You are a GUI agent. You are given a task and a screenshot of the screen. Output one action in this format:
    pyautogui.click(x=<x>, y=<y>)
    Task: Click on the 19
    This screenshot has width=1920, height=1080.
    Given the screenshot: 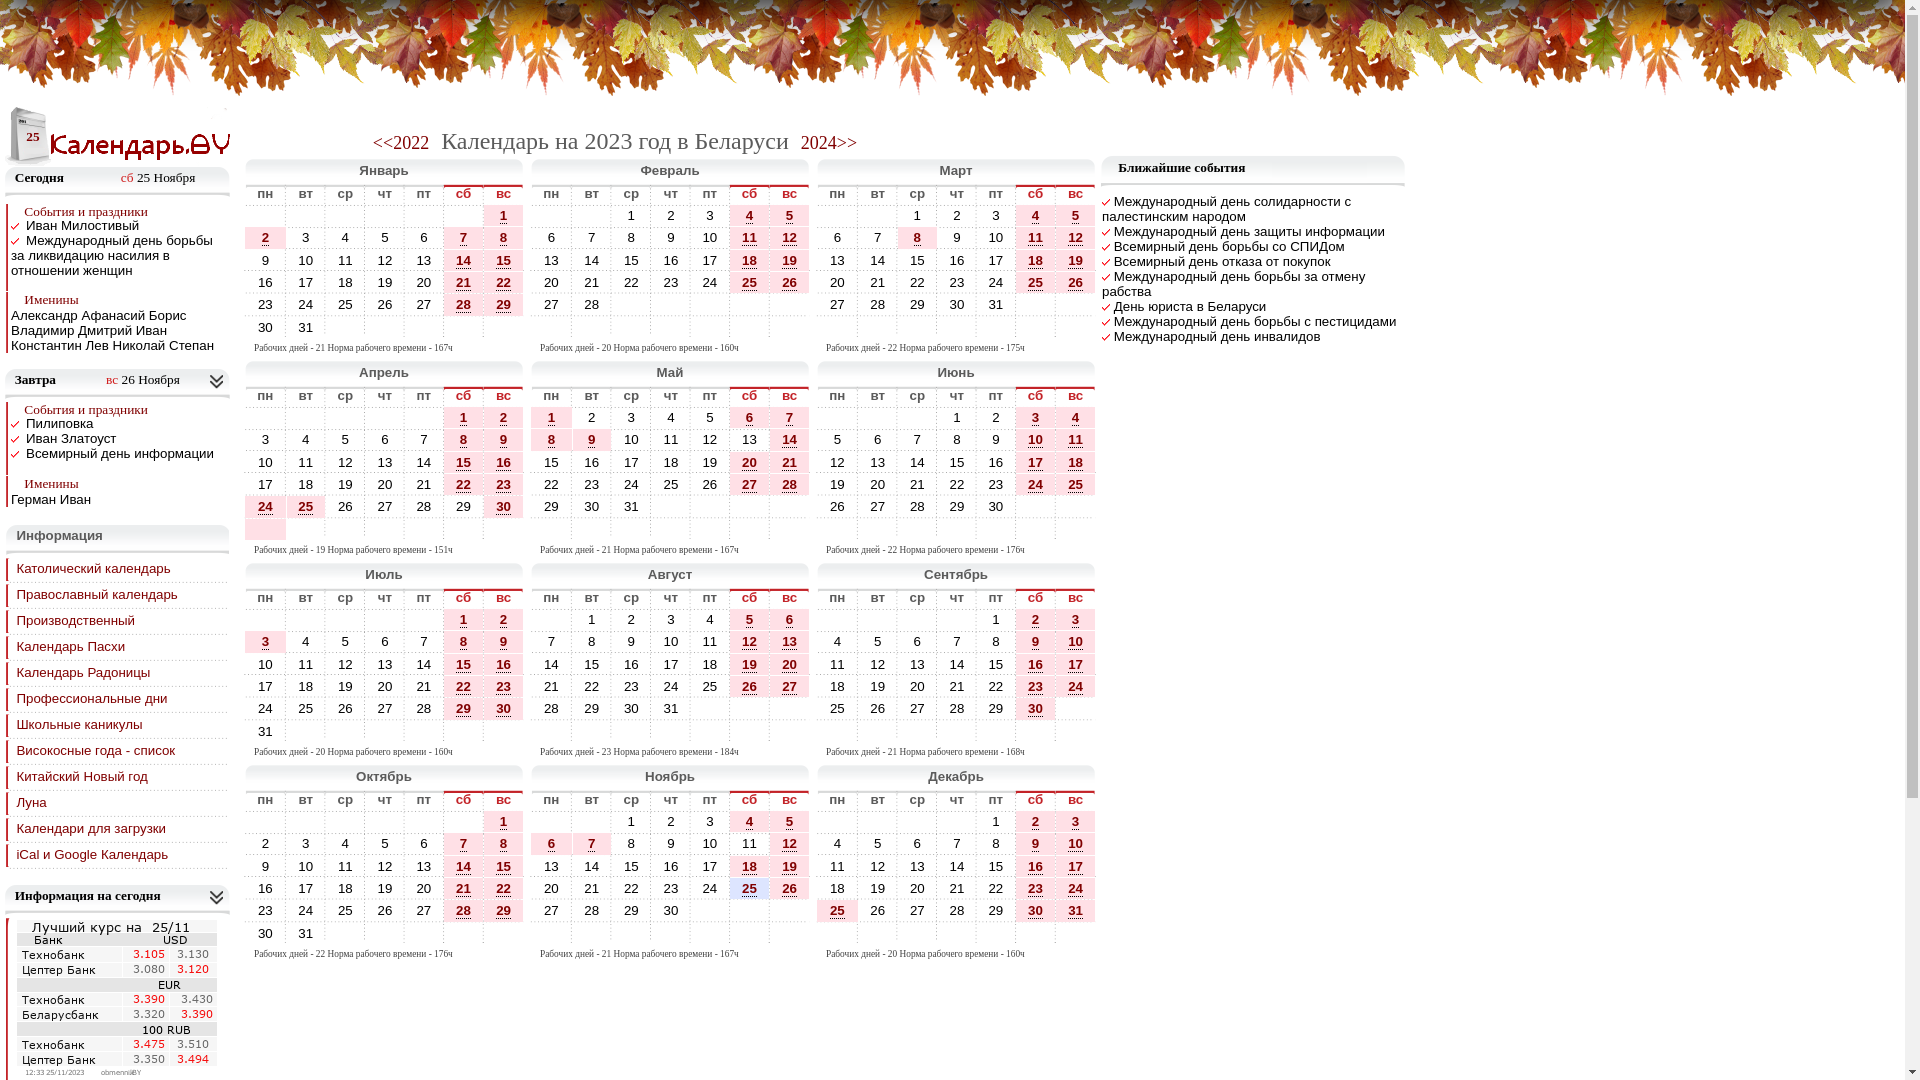 What is the action you would take?
    pyautogui.click(x=790, y=260)
    